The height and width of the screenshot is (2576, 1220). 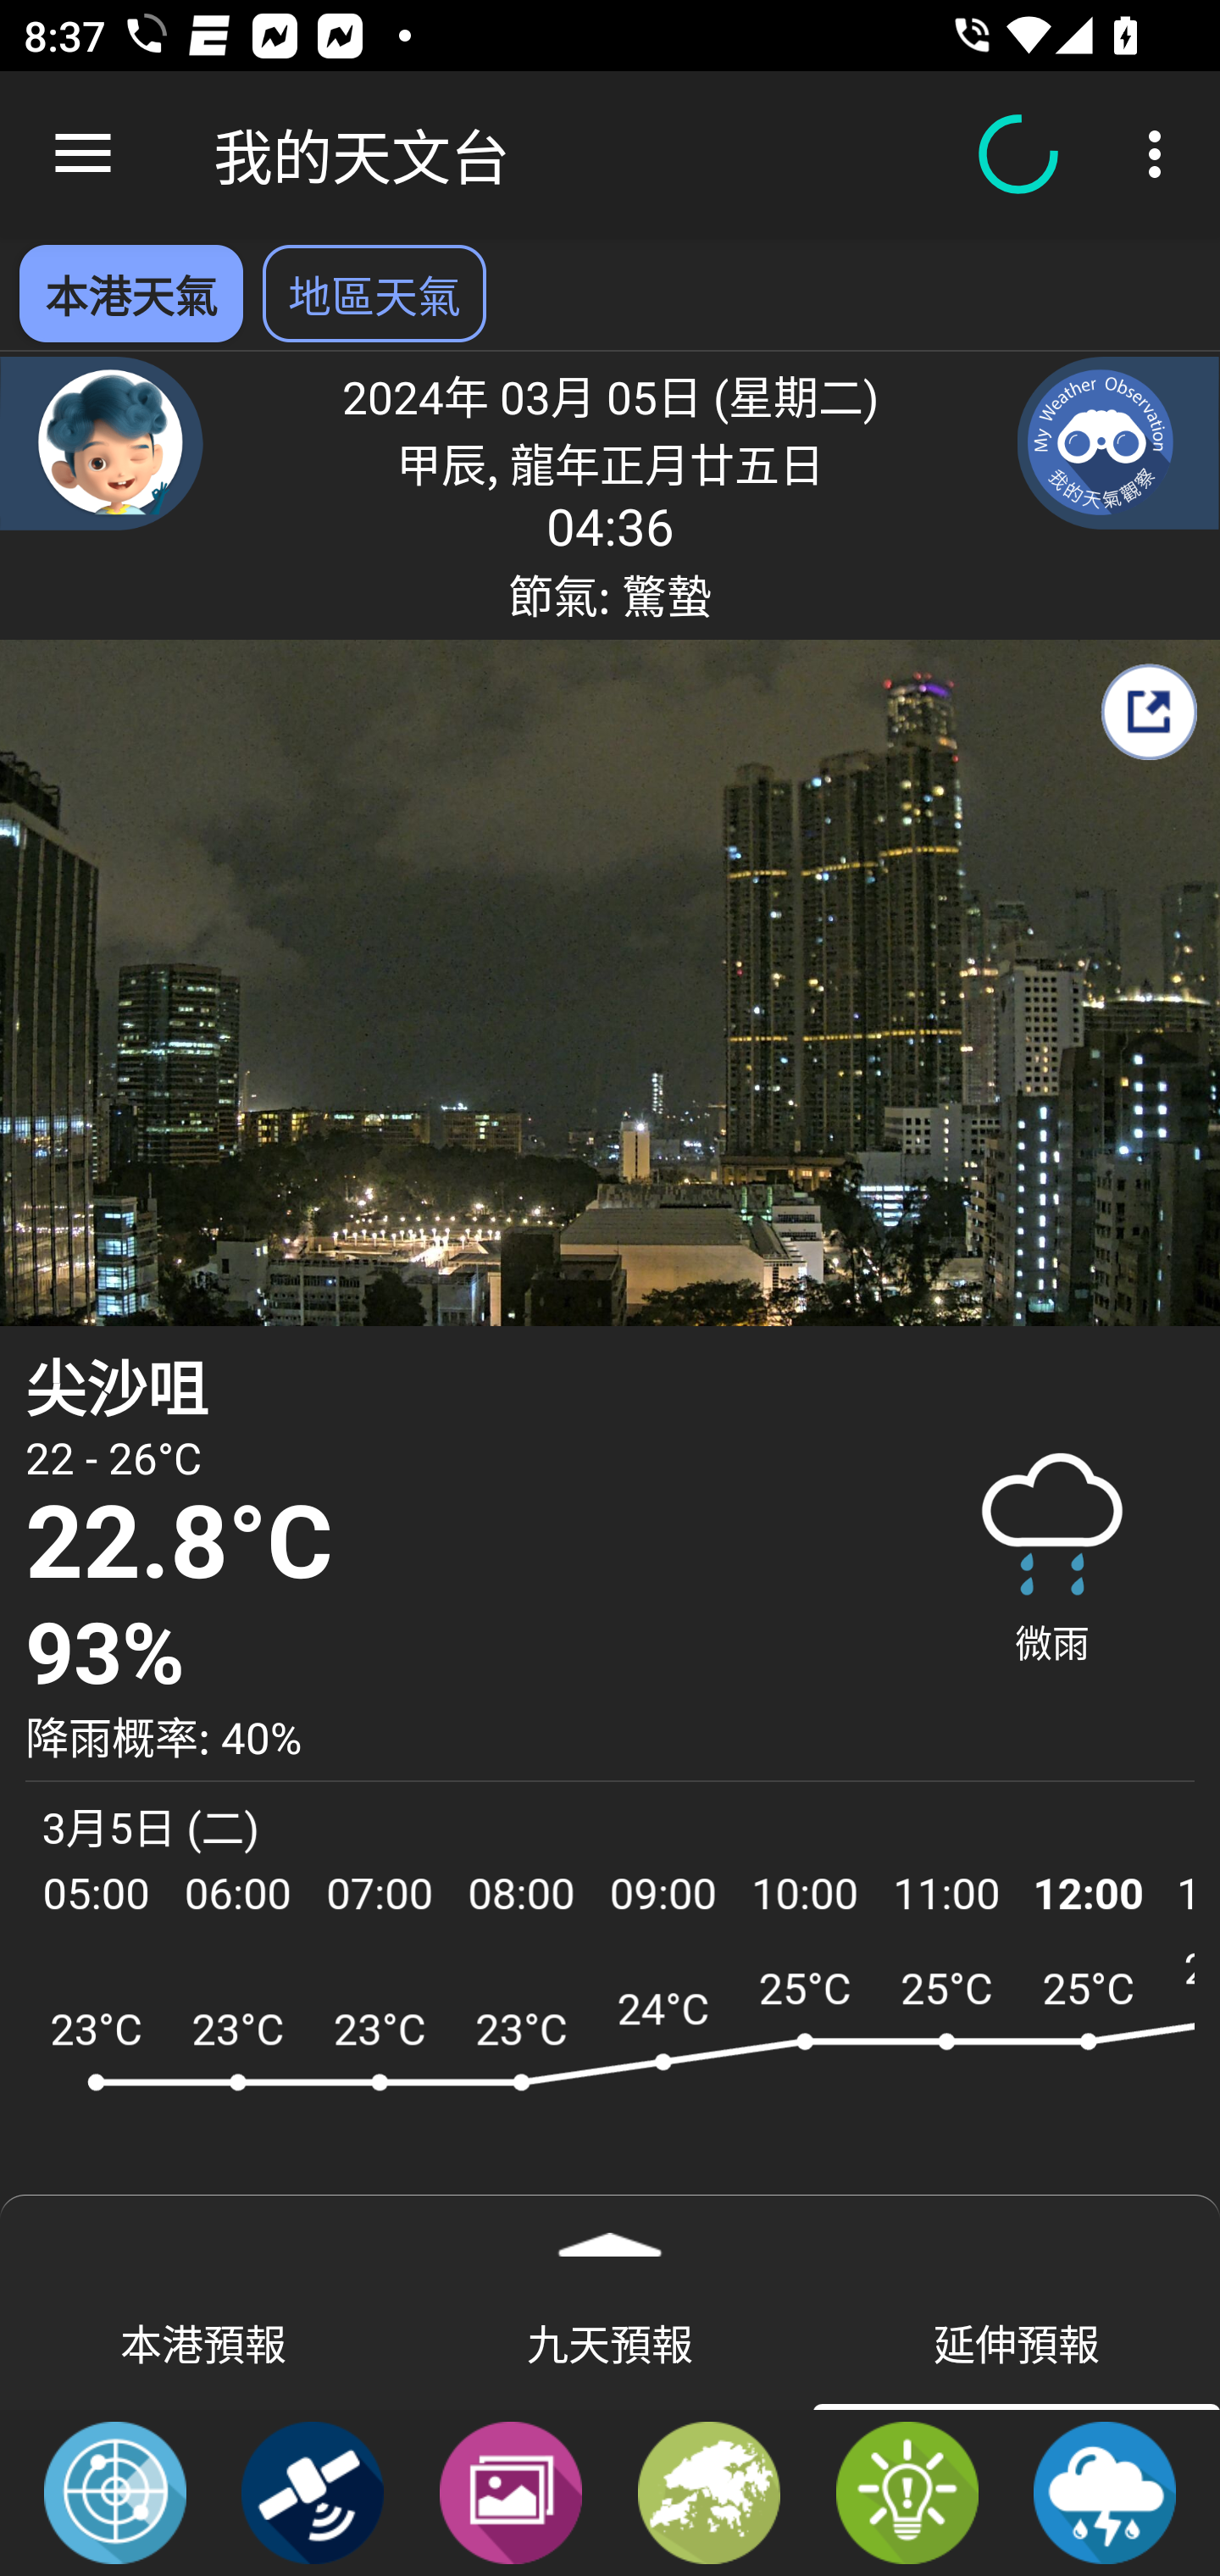 What do you see at coordinates (1105, 2491) in the screenshot?
I see `定點降雨及閃電預報` at bounding box center [1105, 2491].